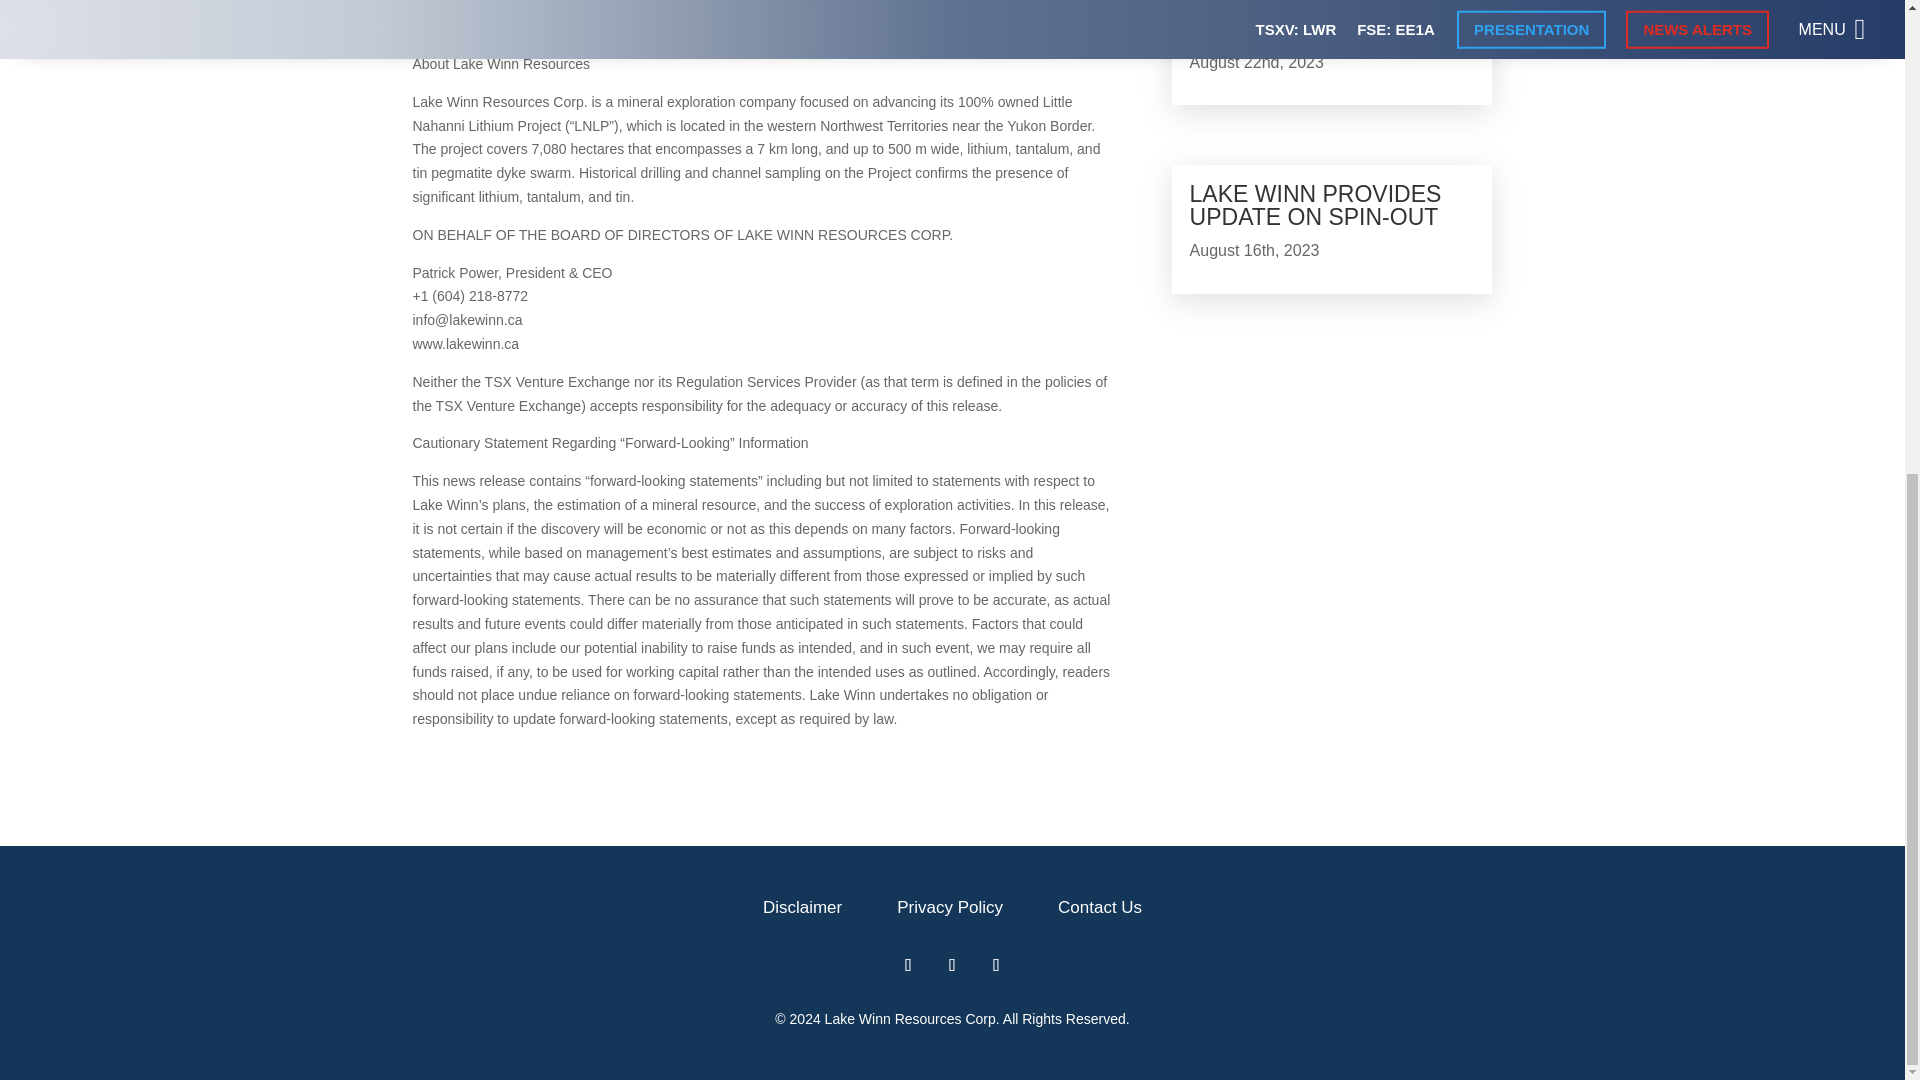 This screenshot has height=1080, width=1920. I want to click on Follow, so click(951, 964).